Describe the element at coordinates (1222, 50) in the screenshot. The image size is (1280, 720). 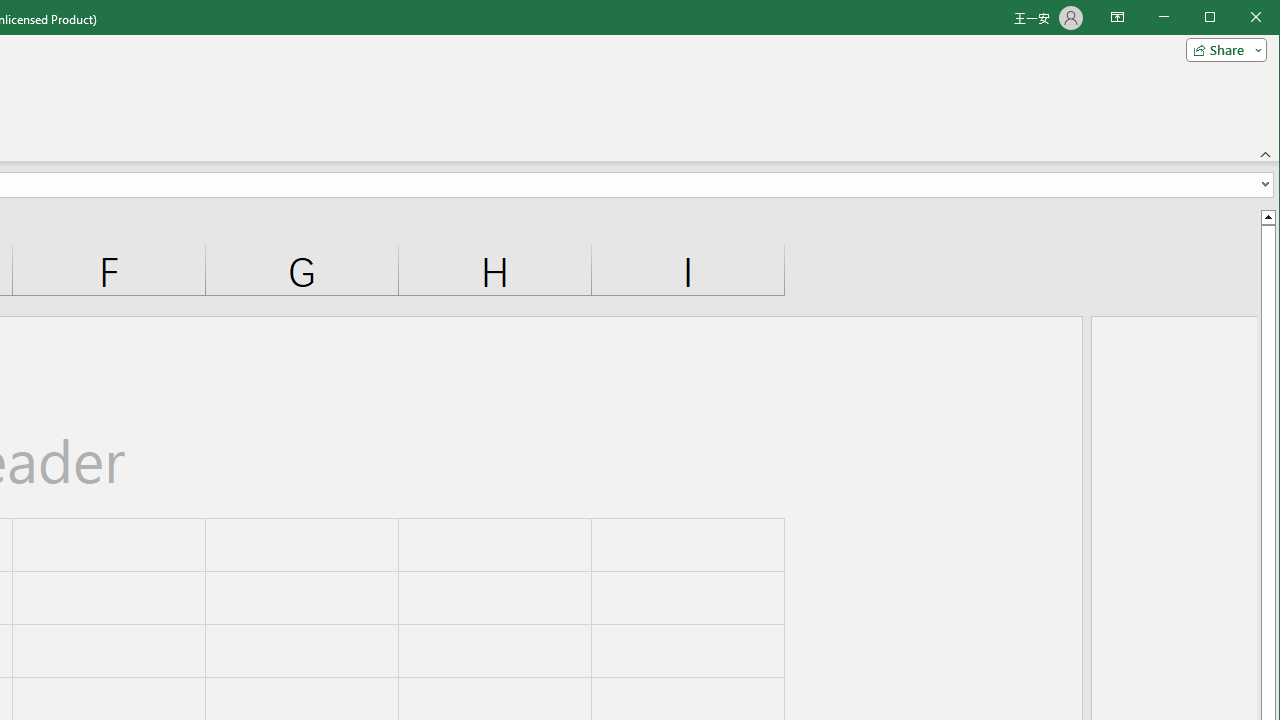
I see `Share` at that location.